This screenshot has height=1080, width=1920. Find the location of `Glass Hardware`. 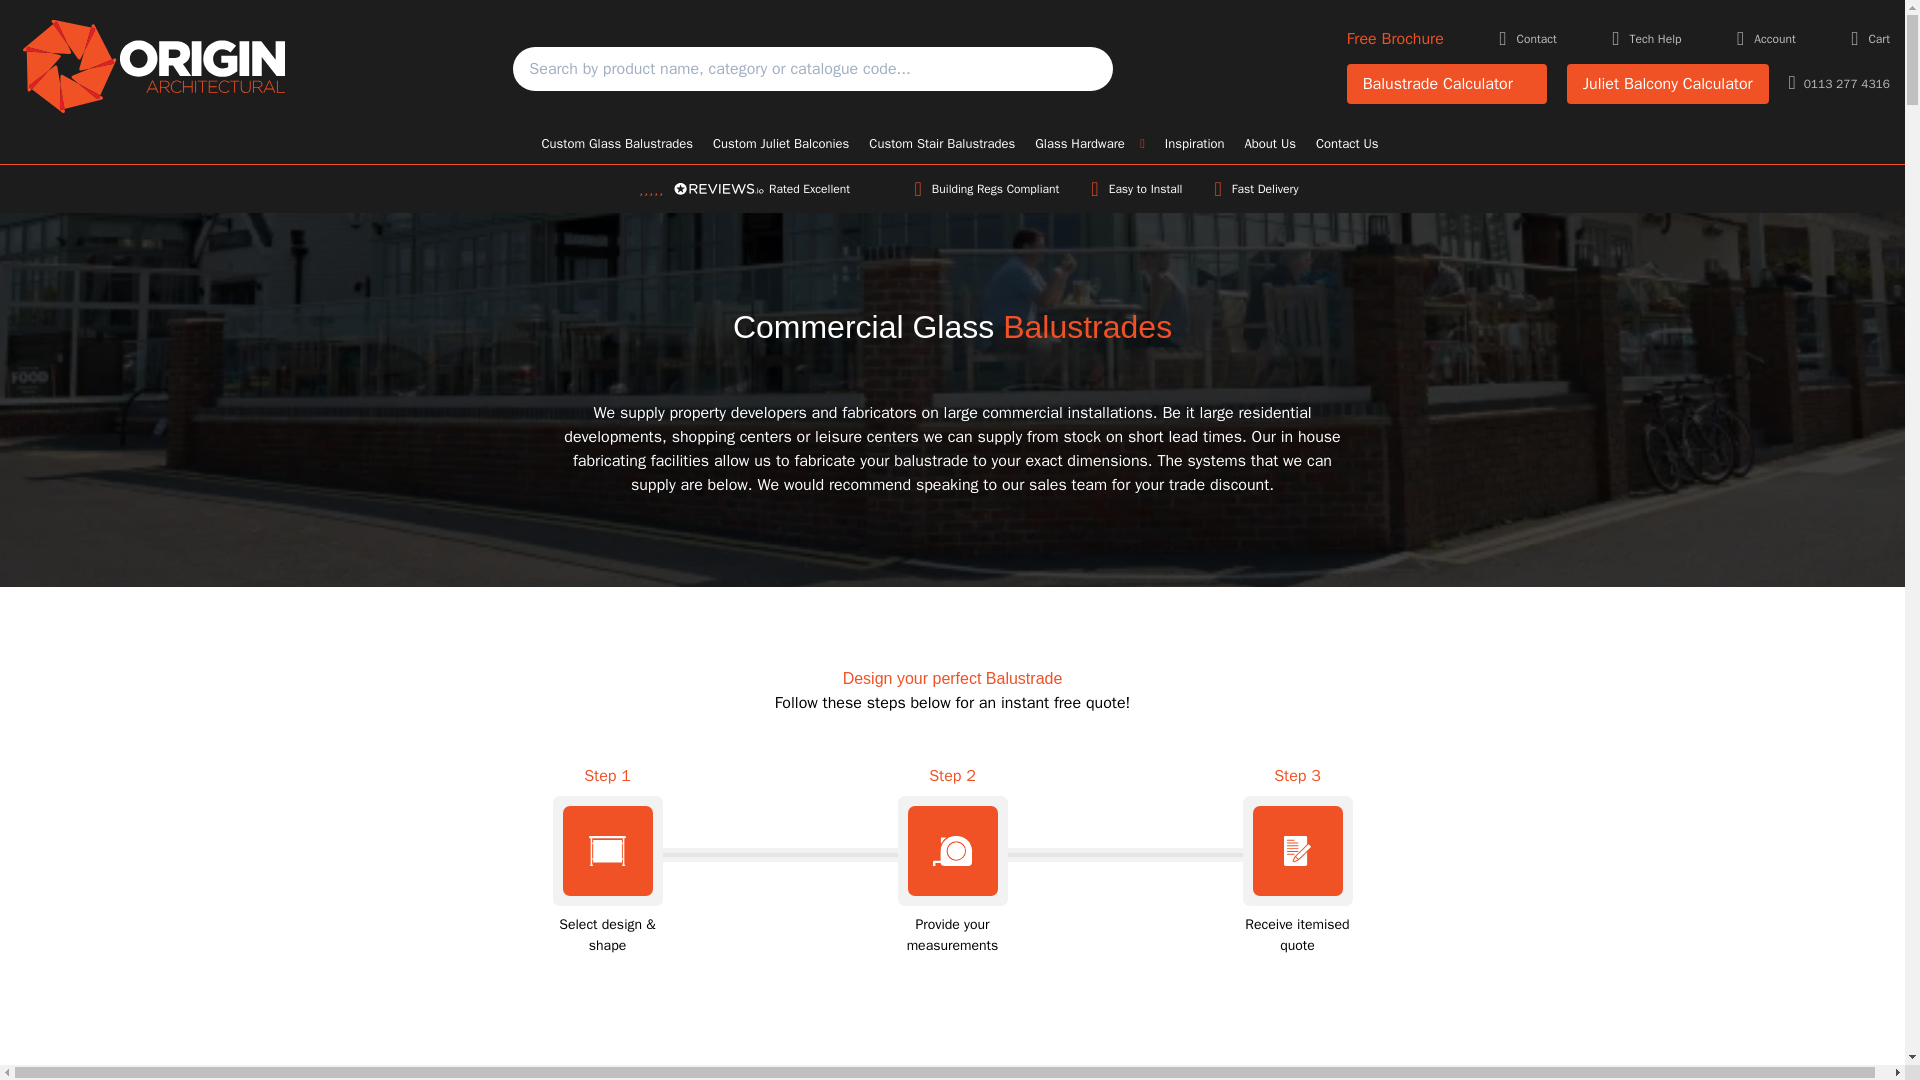

Glass Hardware is located at coordinates (1090, 144).